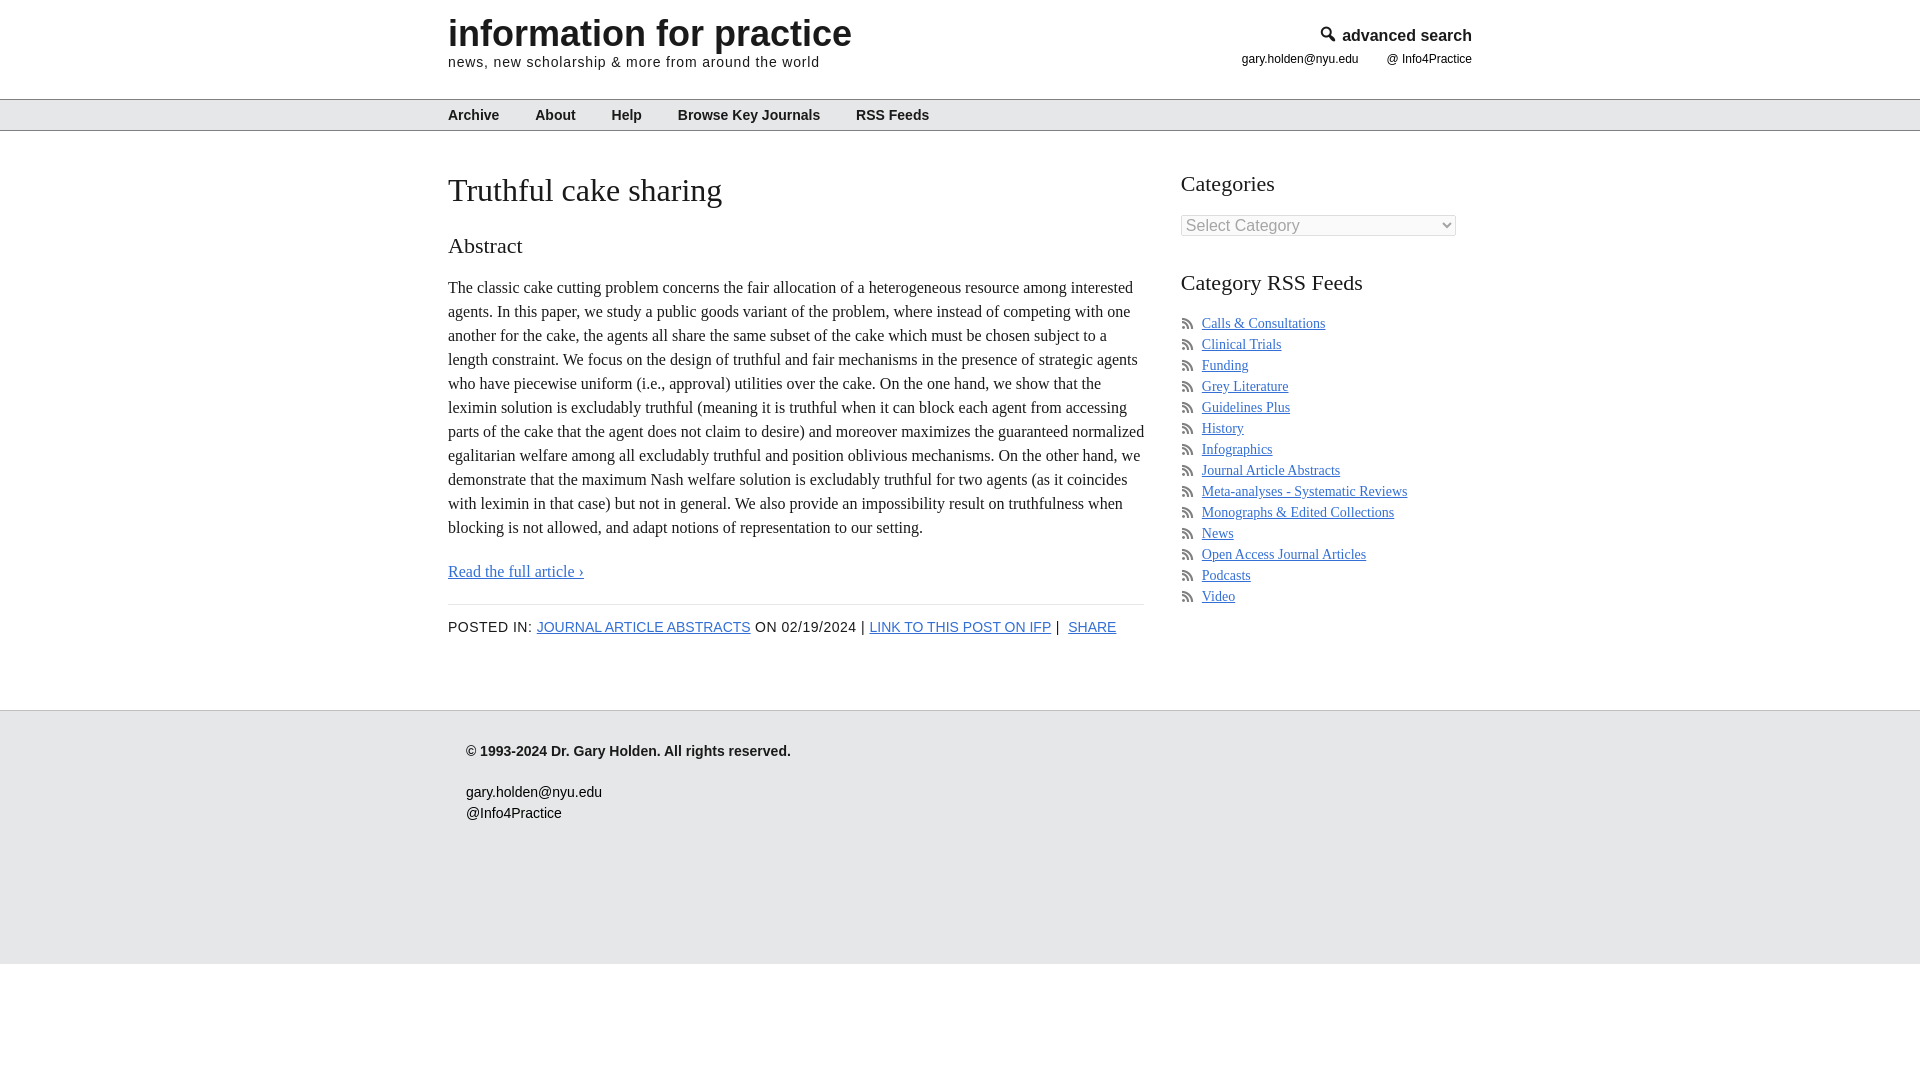 Image resolution: width=1920 pixels, height=1080 pixels. What do you see at coordinates (1283, 554) in the screenshot?
I see `Open Access Journal Articles` at bounding box center [1283, 554].